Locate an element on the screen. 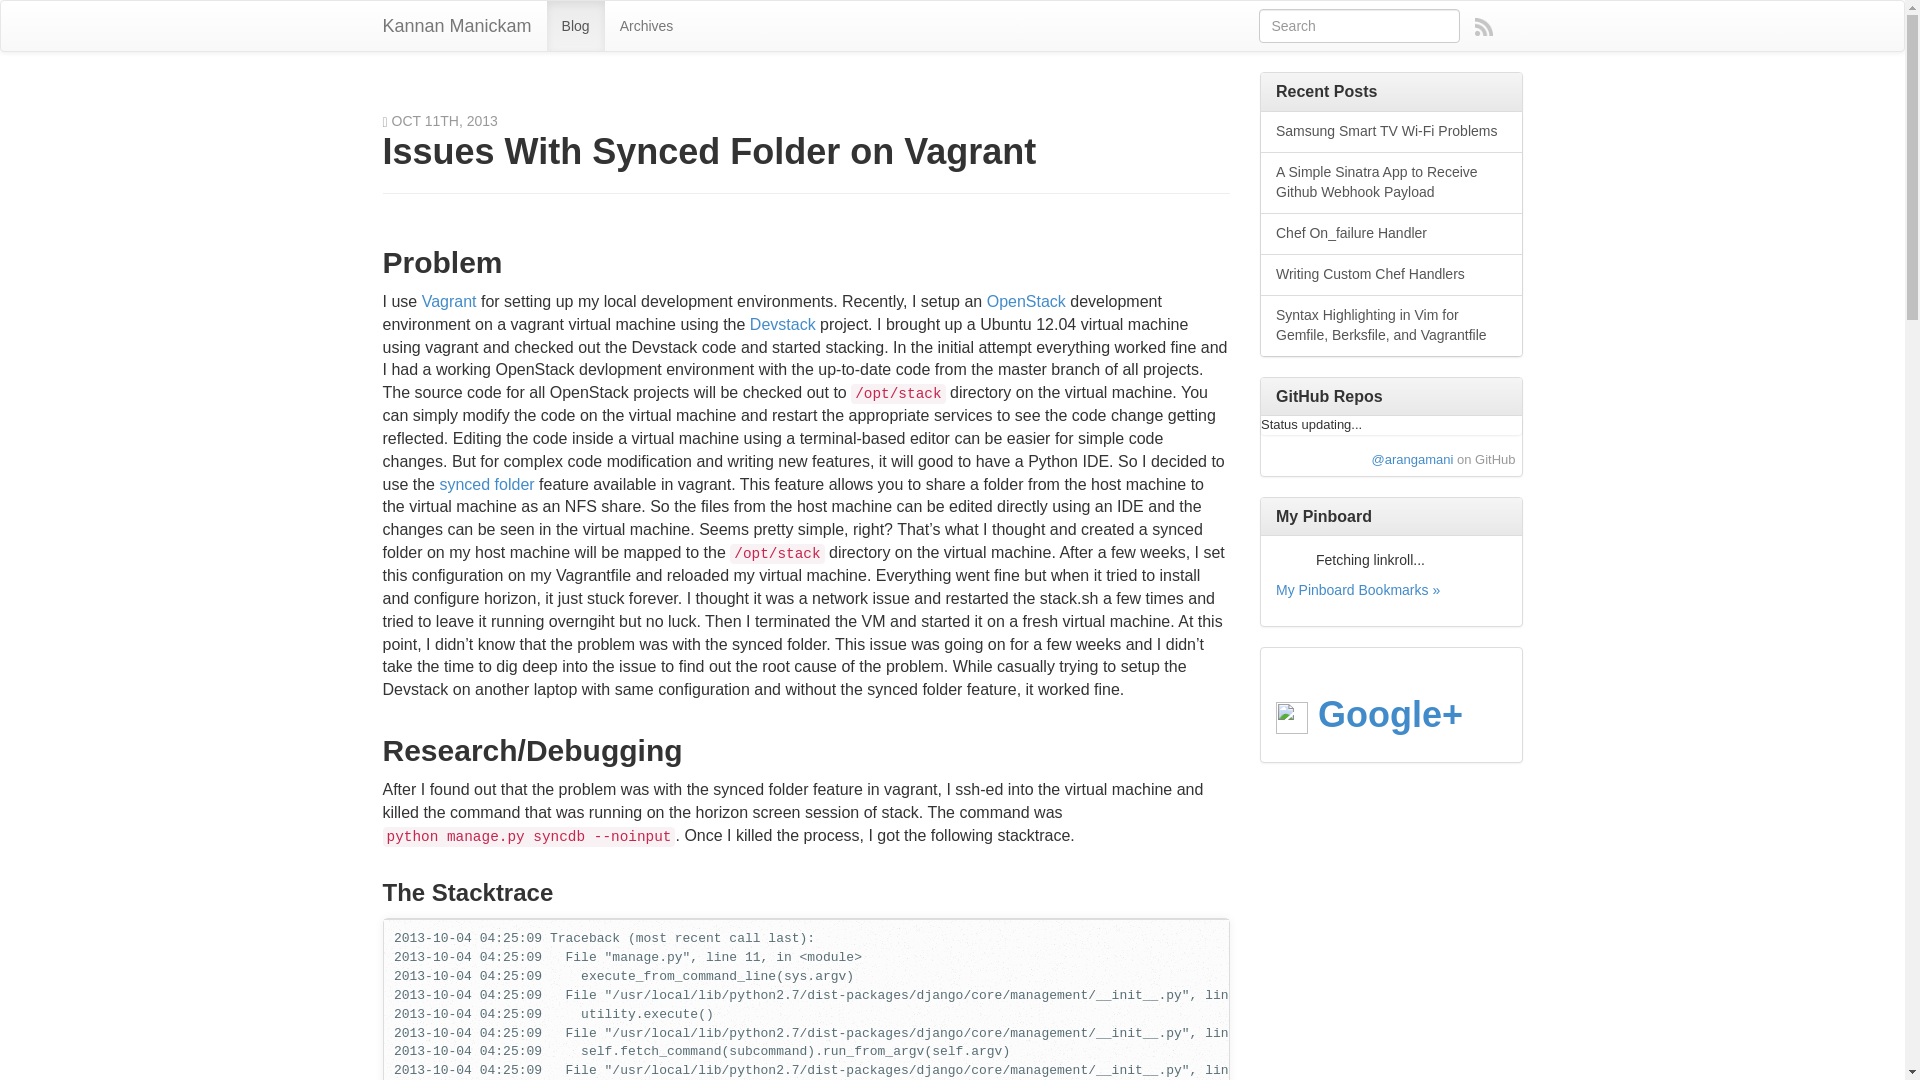 The image size is (1920, 1080). Writing Custom Chef Handlers is located at coordinates (1392, 274).